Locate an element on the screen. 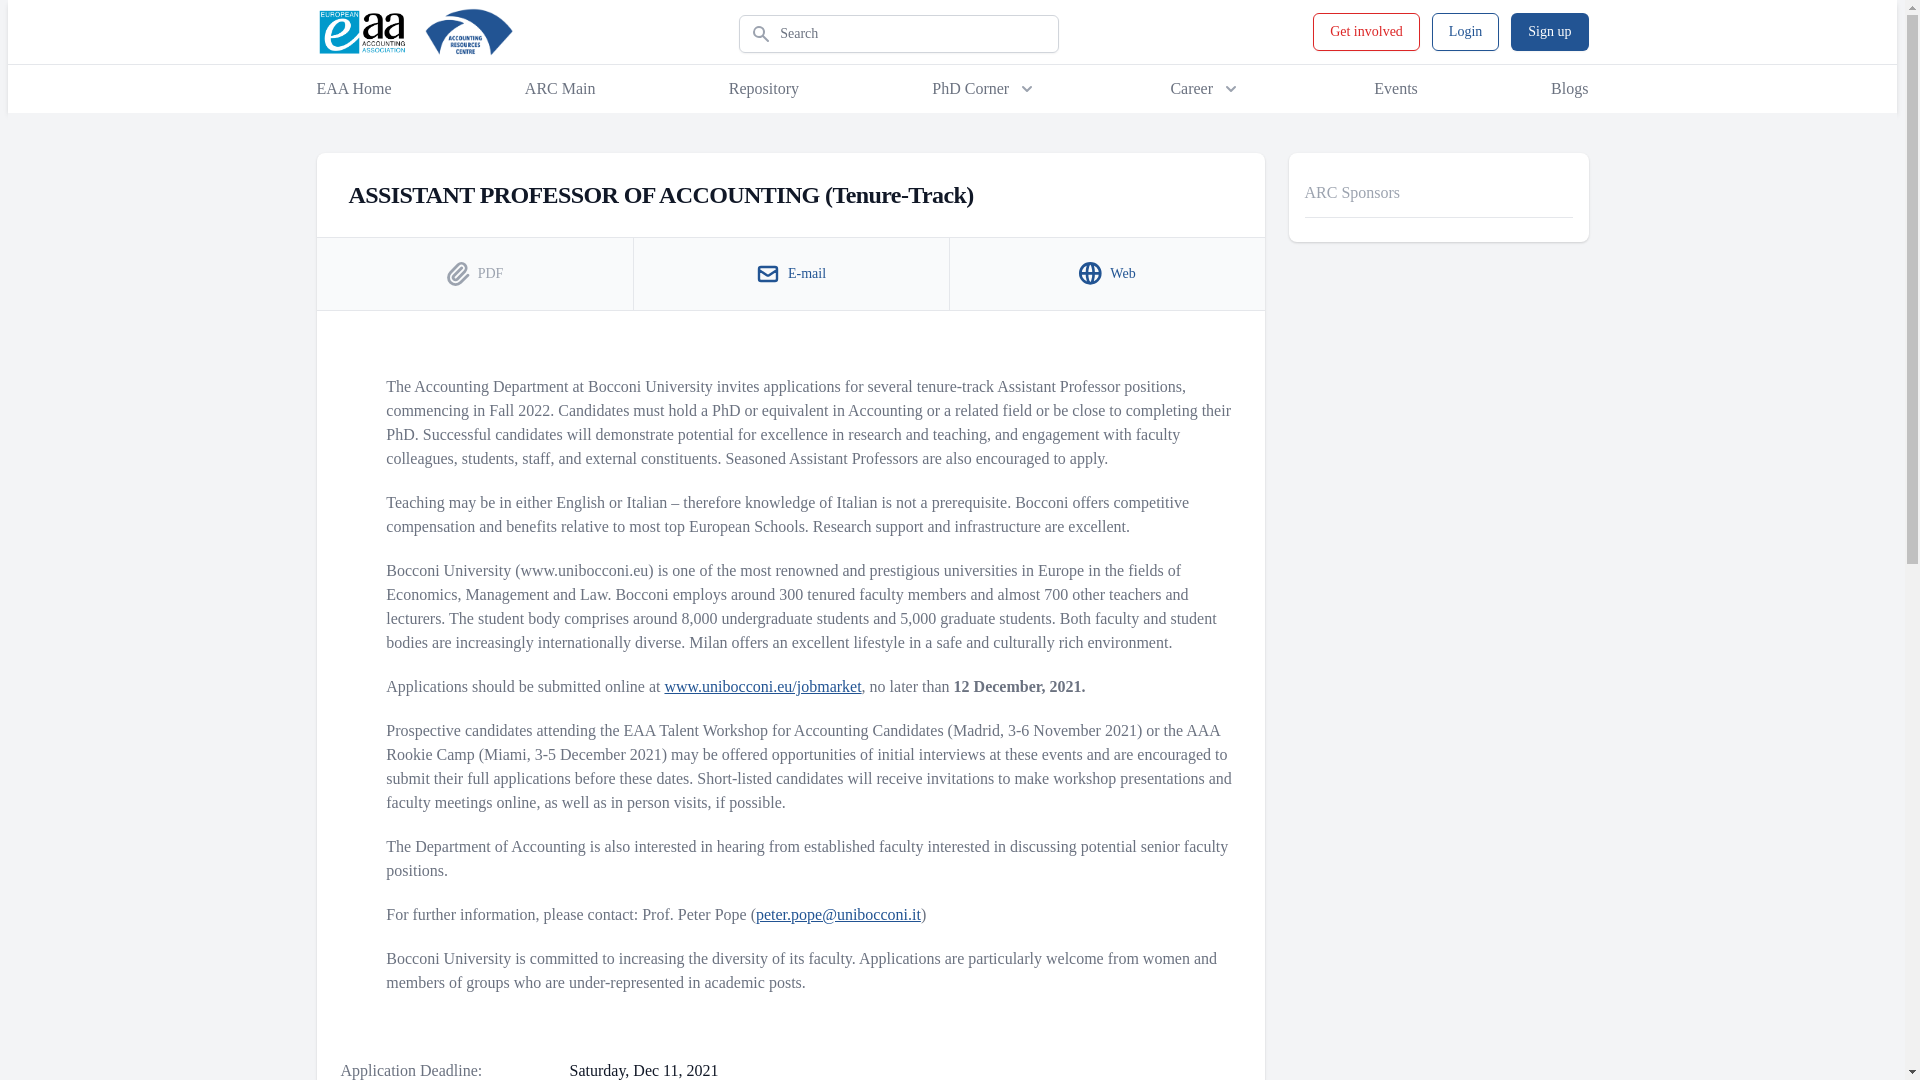 The image size is (1920, 1080). Repository is located at coordinates (764, 88).